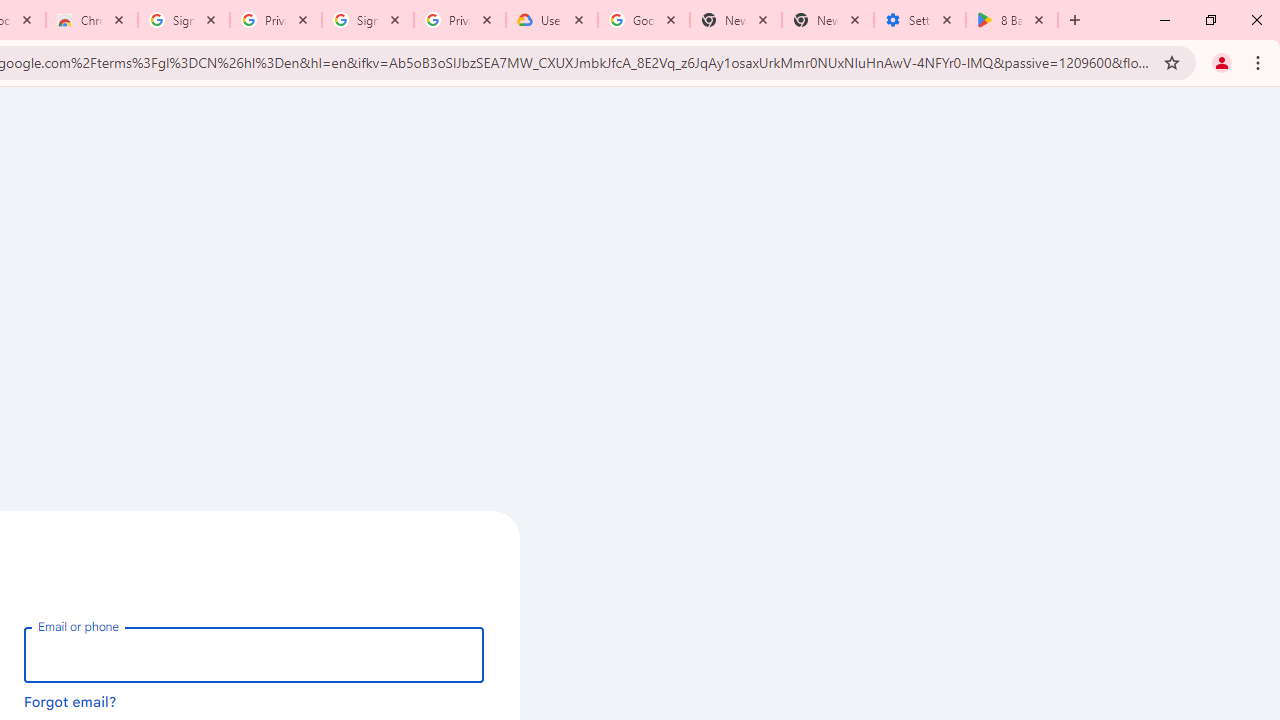 This screenshot has width=1280, height=720. Describe the element at coordinates (828, 20) in the screenshot. I see `New Tab` at that location.